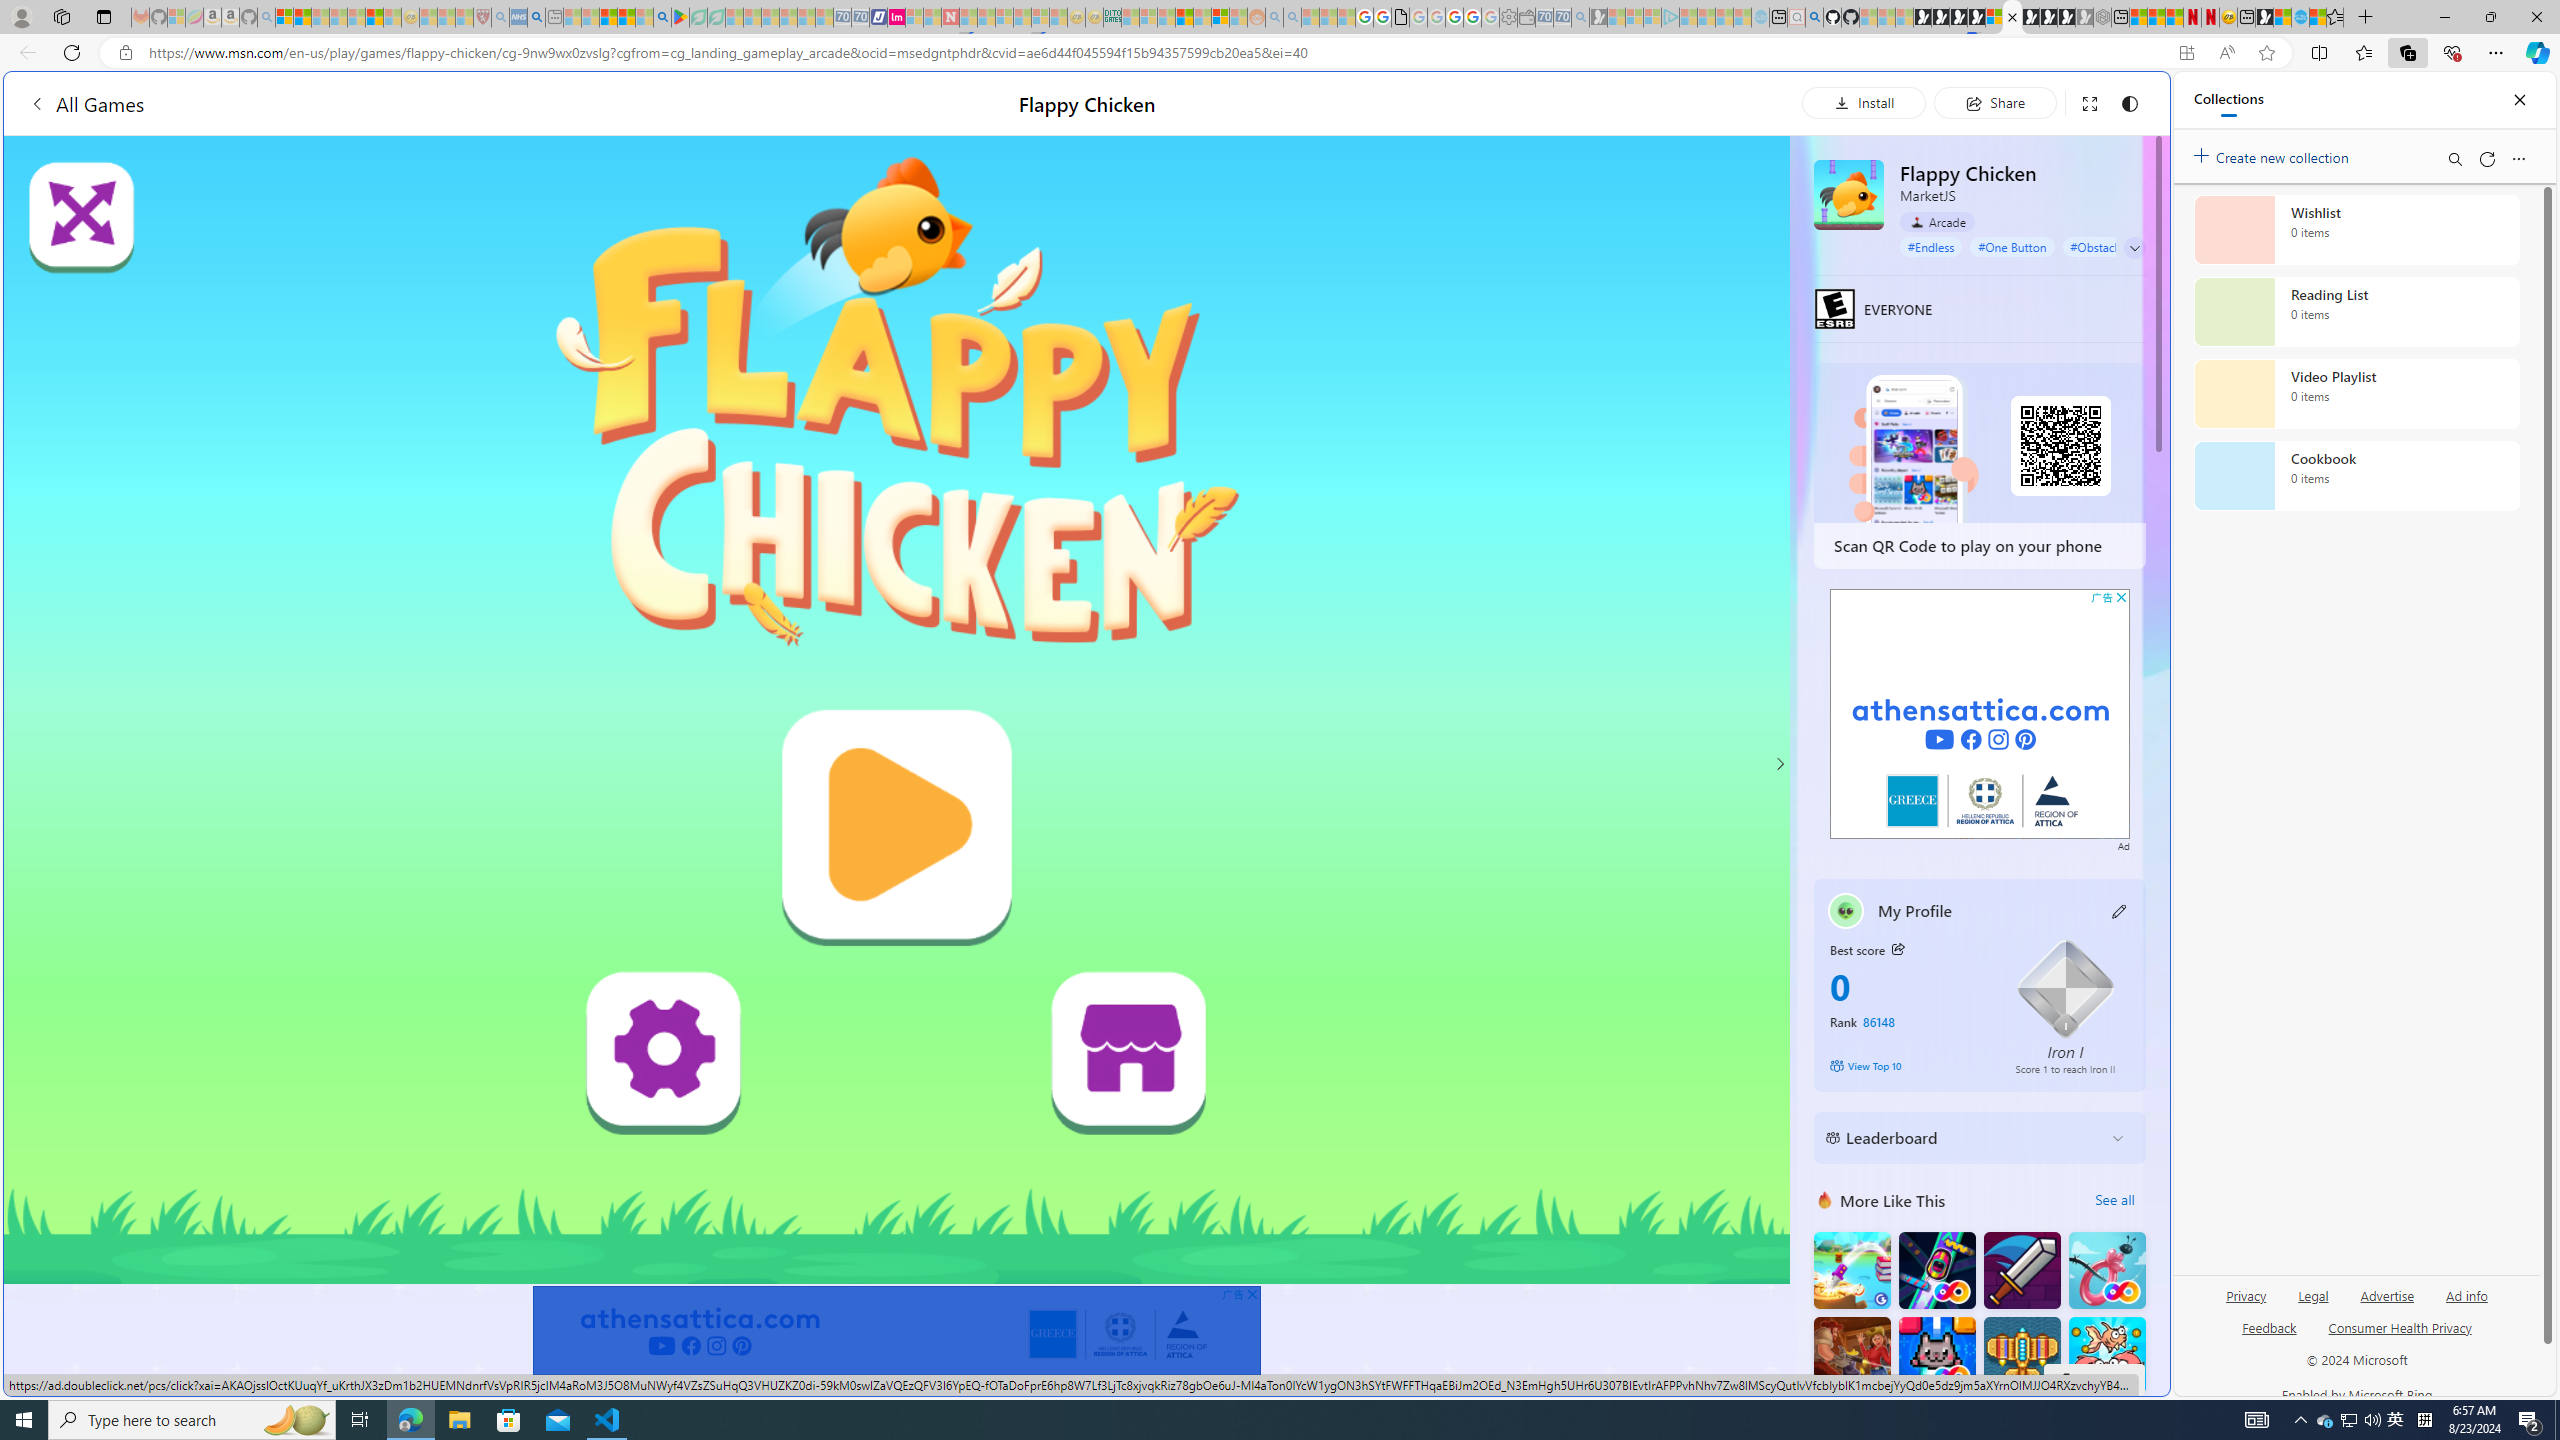 This screenshot has width=2560, height=1440. I want to click on Class: expand-arrow neutral, so click(2134, 248).